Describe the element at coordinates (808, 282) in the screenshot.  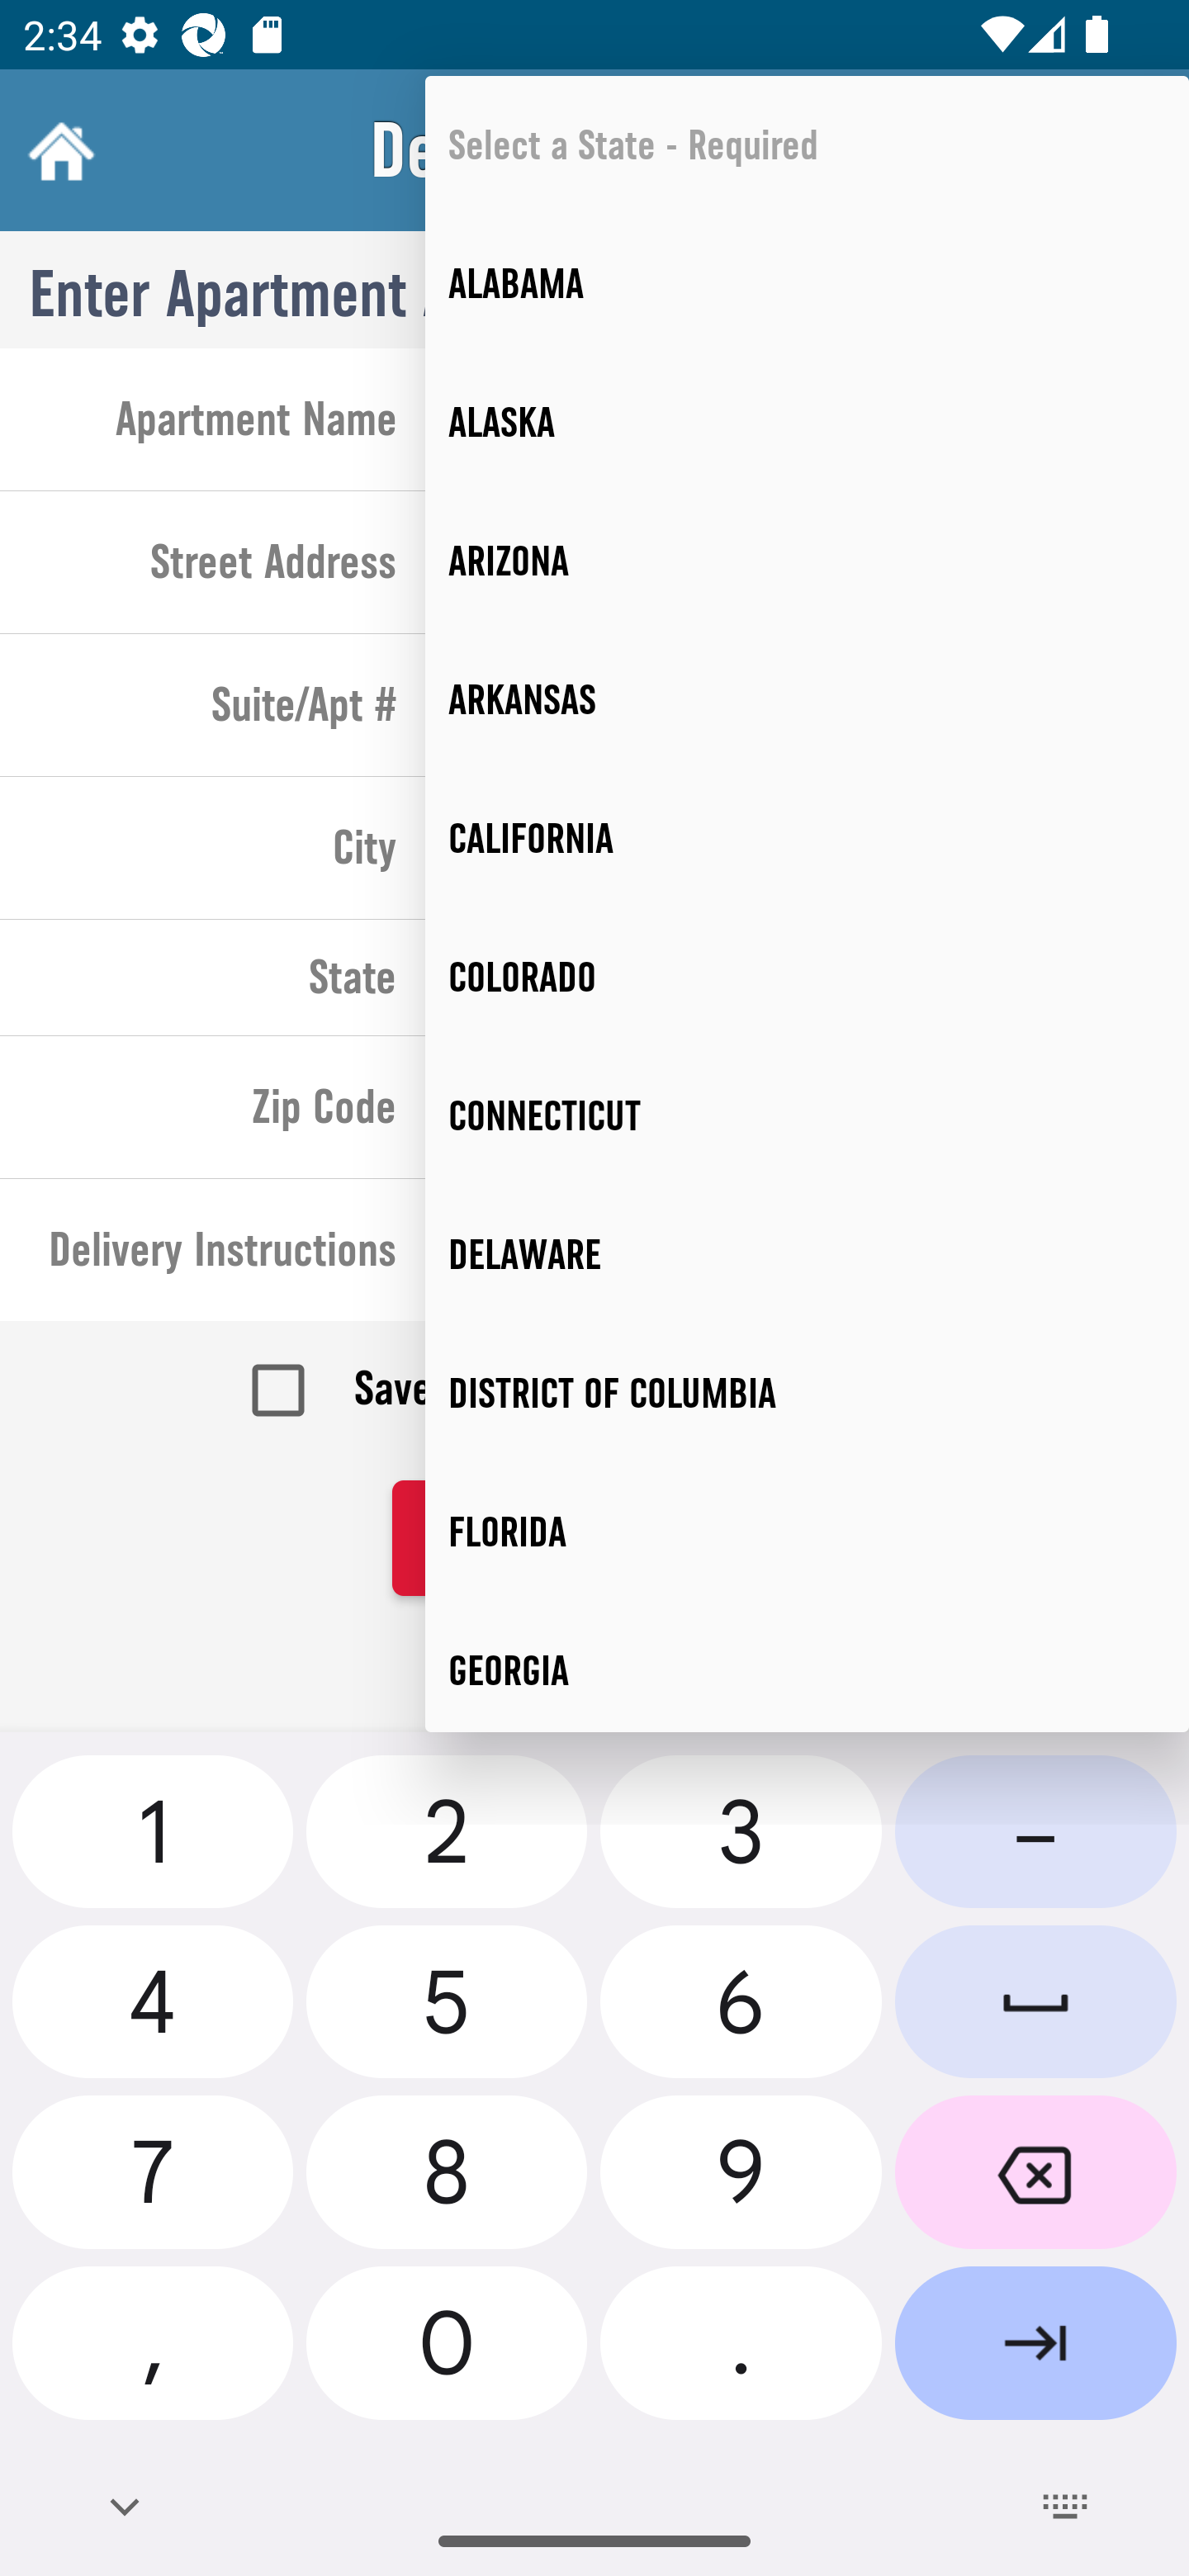
I see `ALABAMA` at that location.